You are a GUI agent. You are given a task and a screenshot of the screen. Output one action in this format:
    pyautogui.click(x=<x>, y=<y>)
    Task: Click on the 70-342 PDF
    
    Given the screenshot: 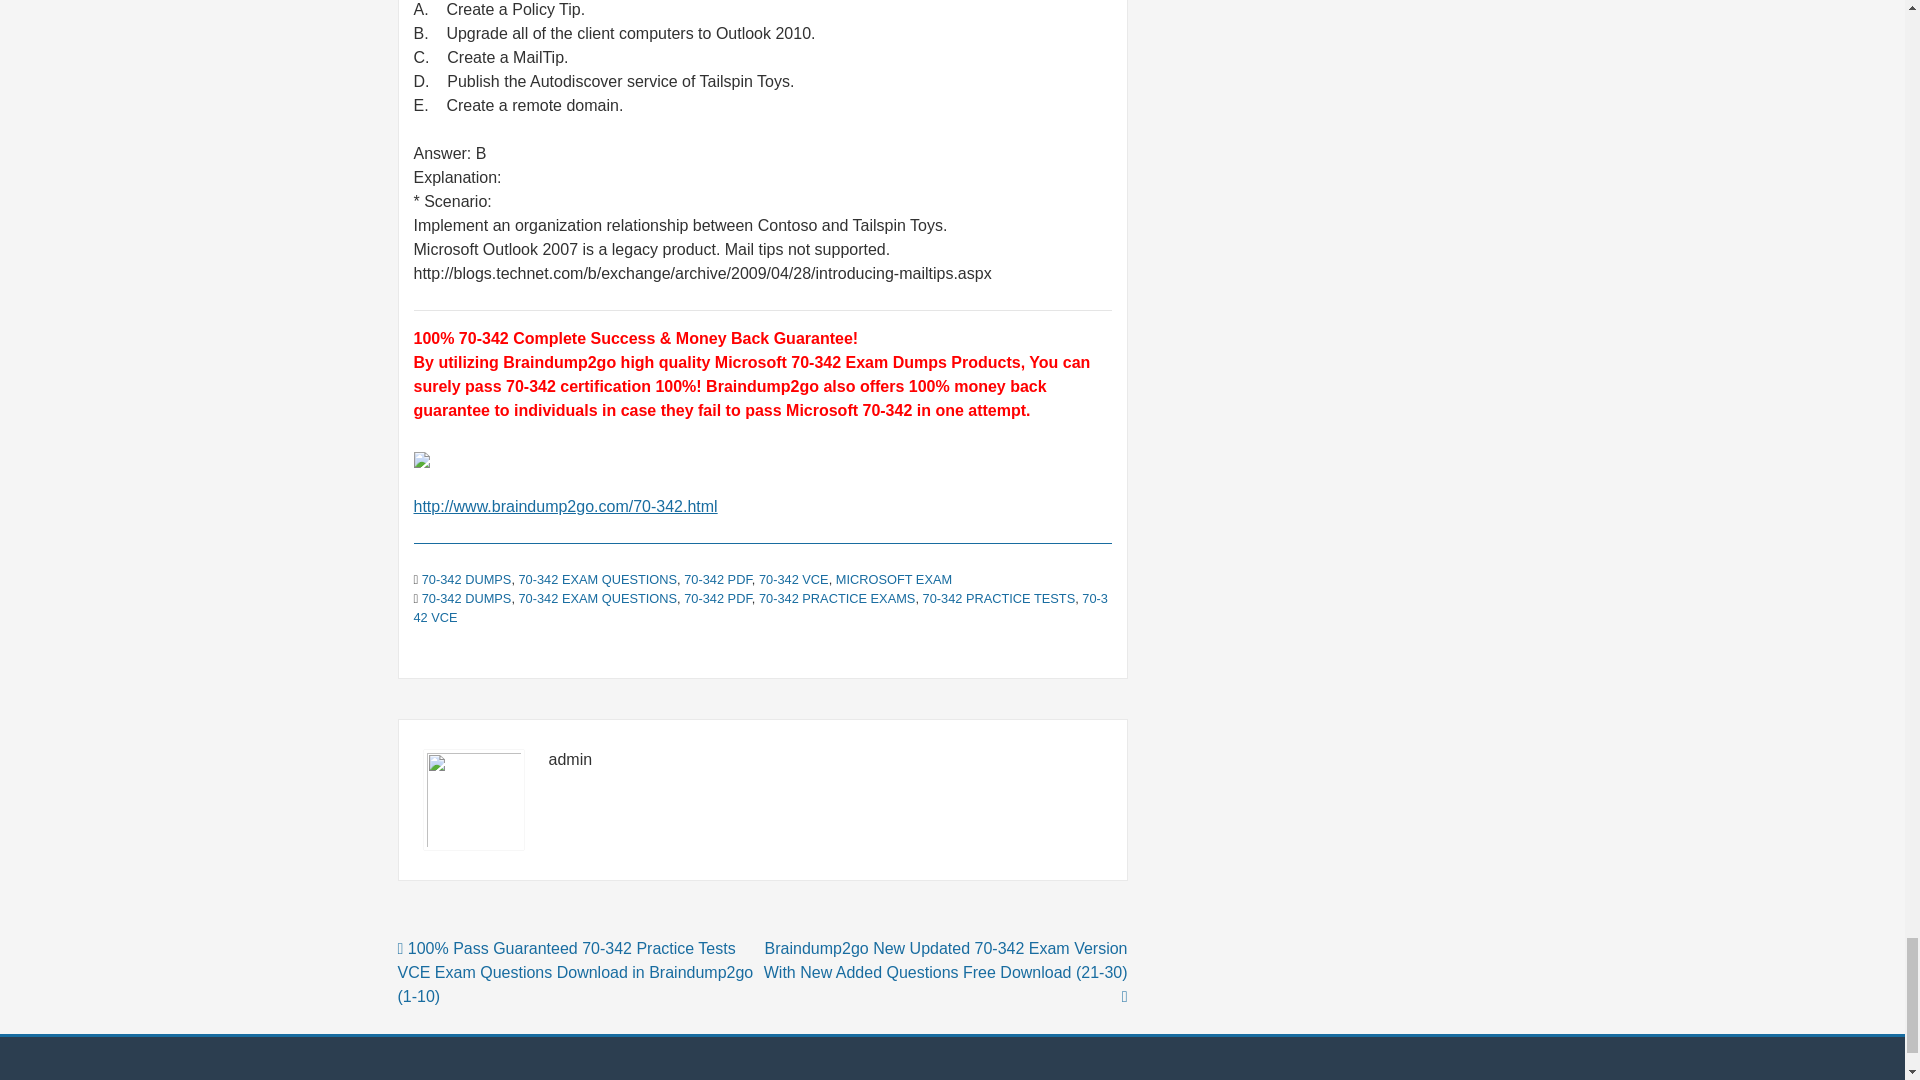 What is the action you would take?
    pyautogui.click(x=718, y=580)
    